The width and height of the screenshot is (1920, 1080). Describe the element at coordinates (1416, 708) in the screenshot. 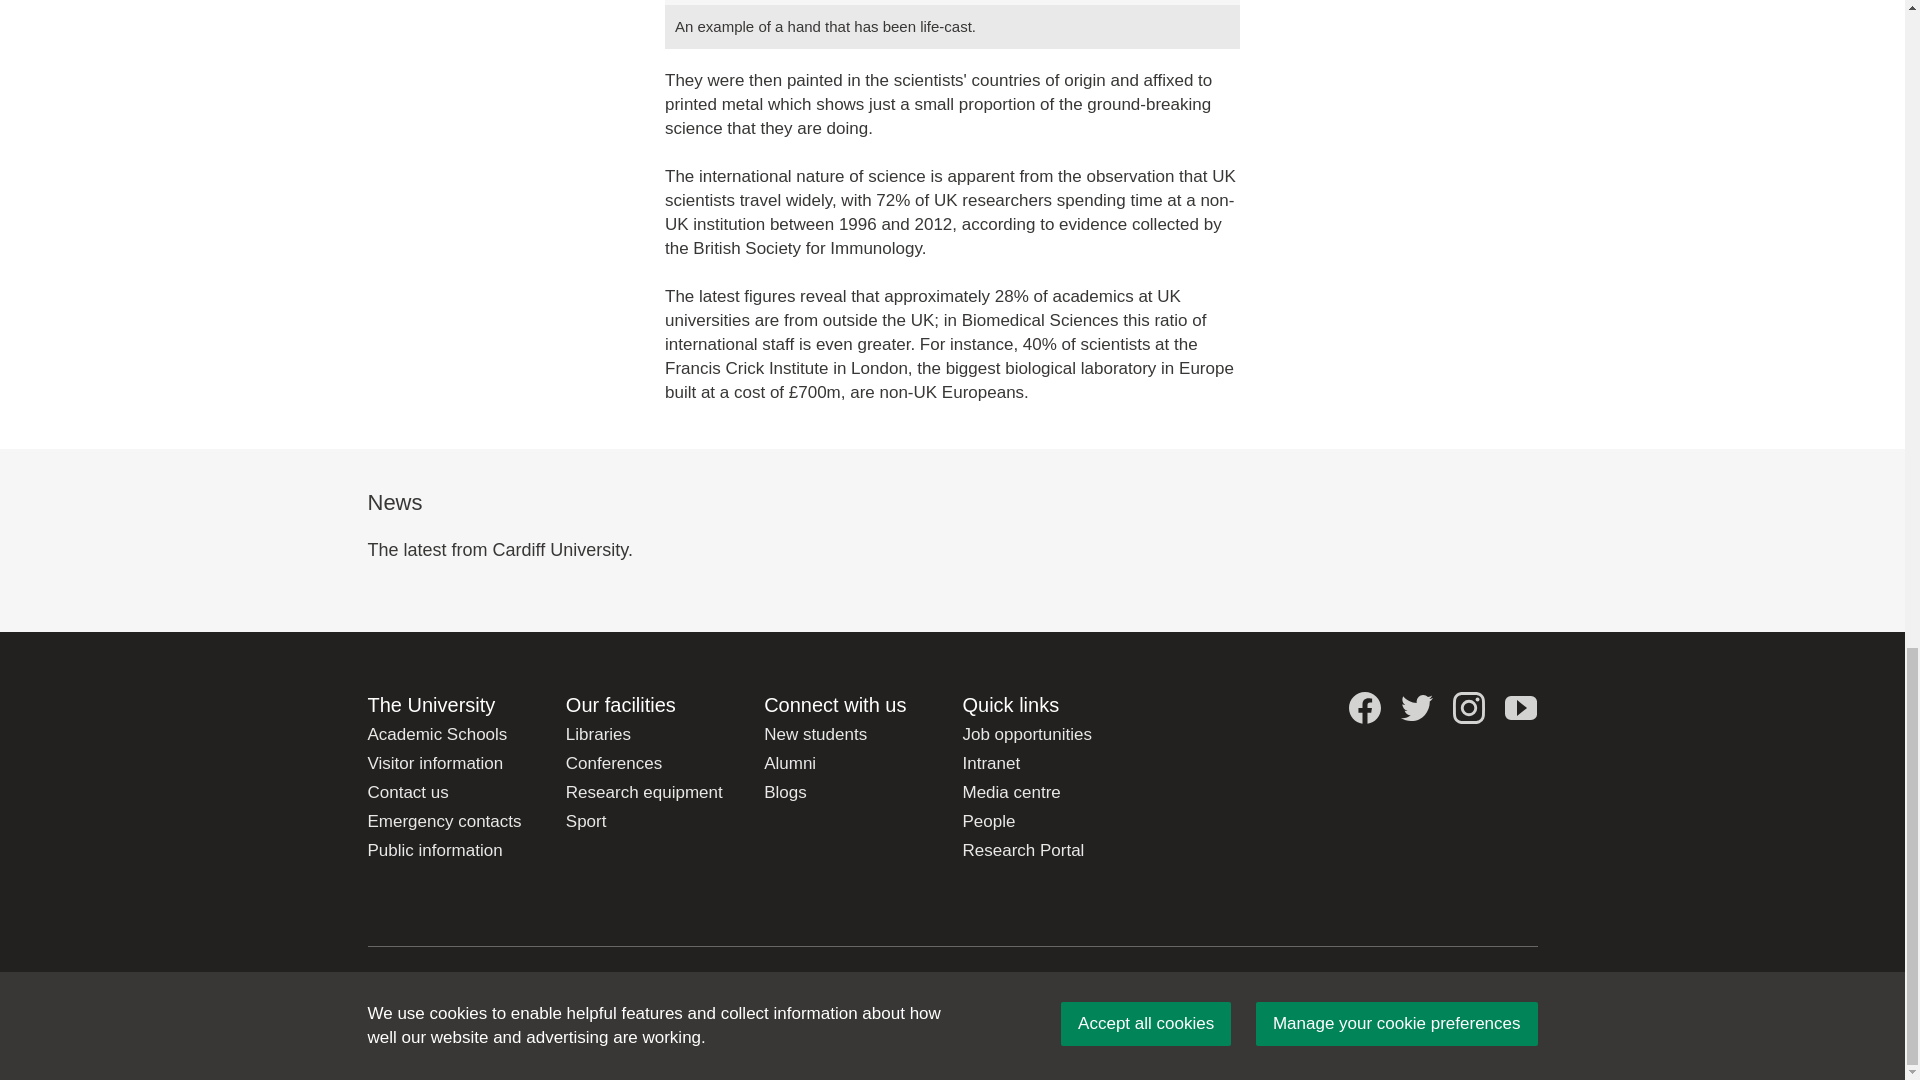

I see `twitter no background icon` at that location.